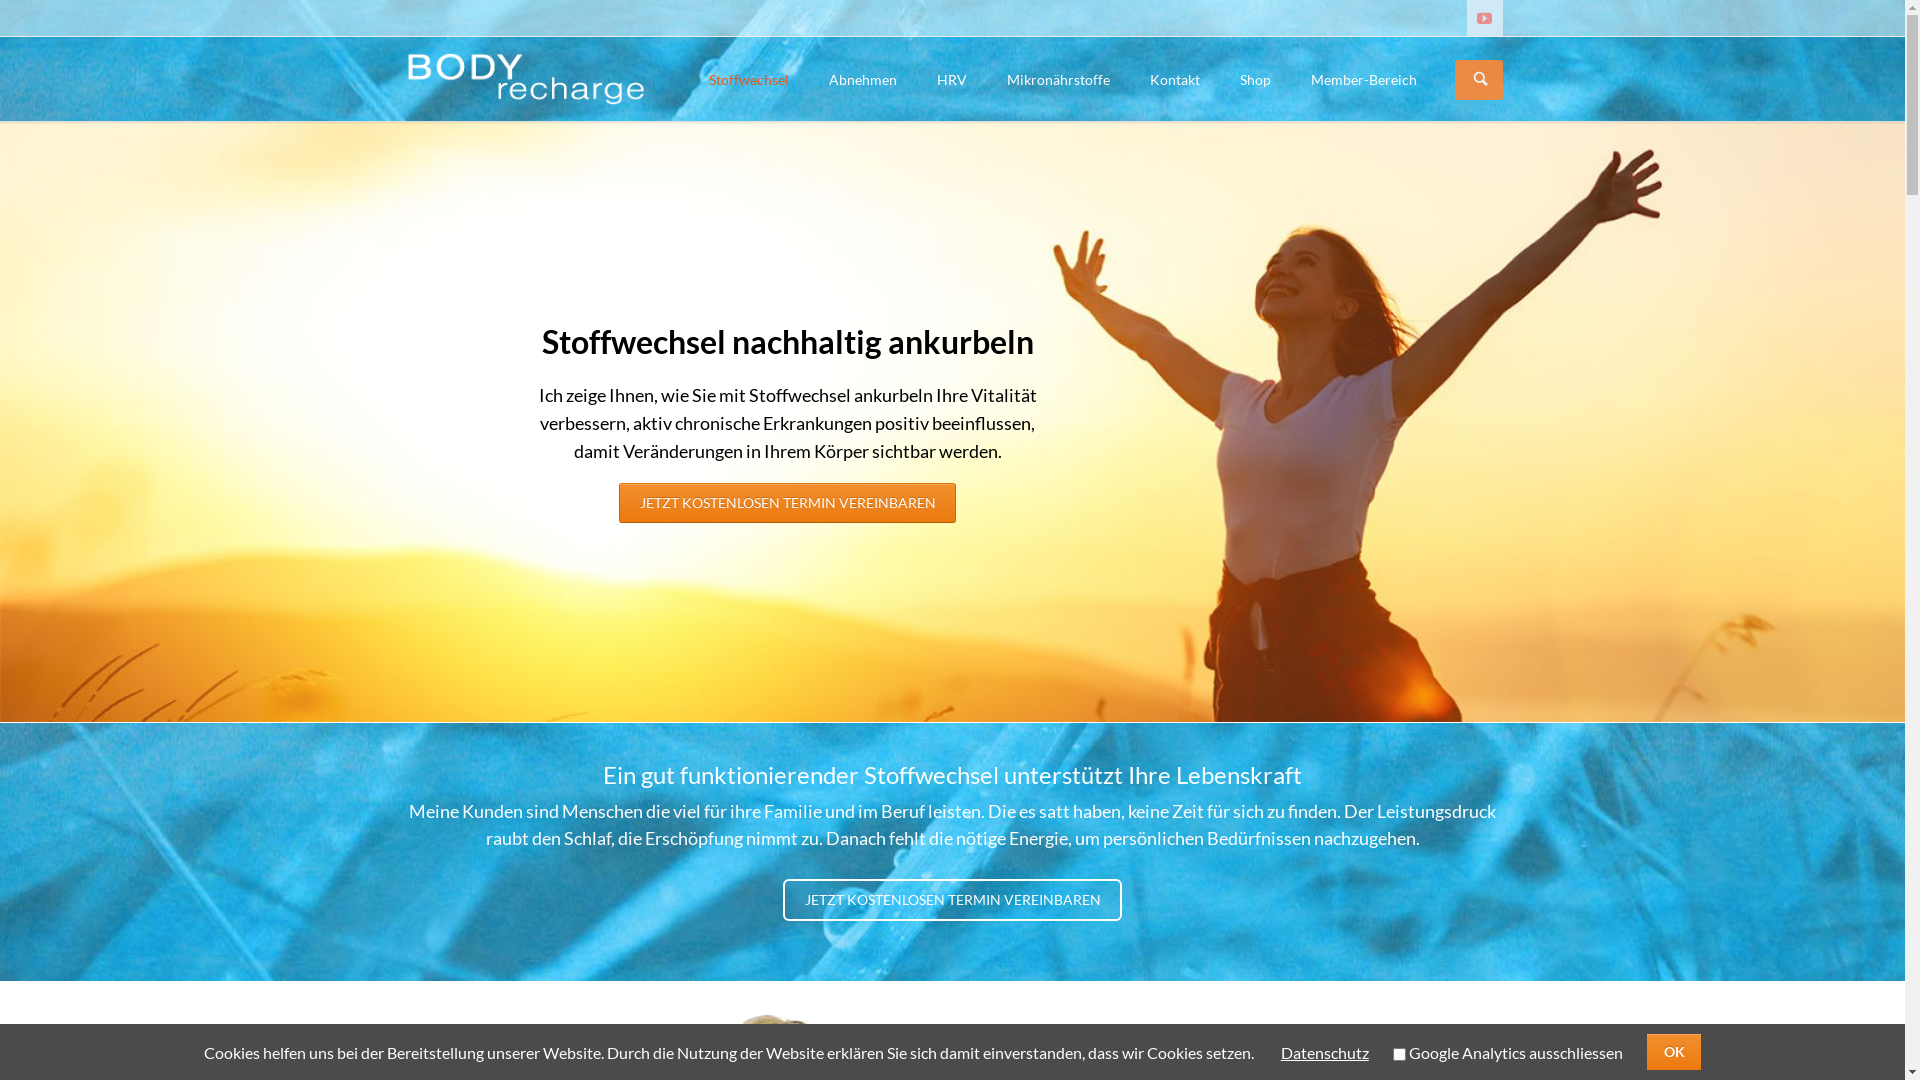 The width and height of the screenshot is (1920, 1080). Describe the element at coordinates (862, 79) in the screenshot. I see `Abnehmen` at that location.